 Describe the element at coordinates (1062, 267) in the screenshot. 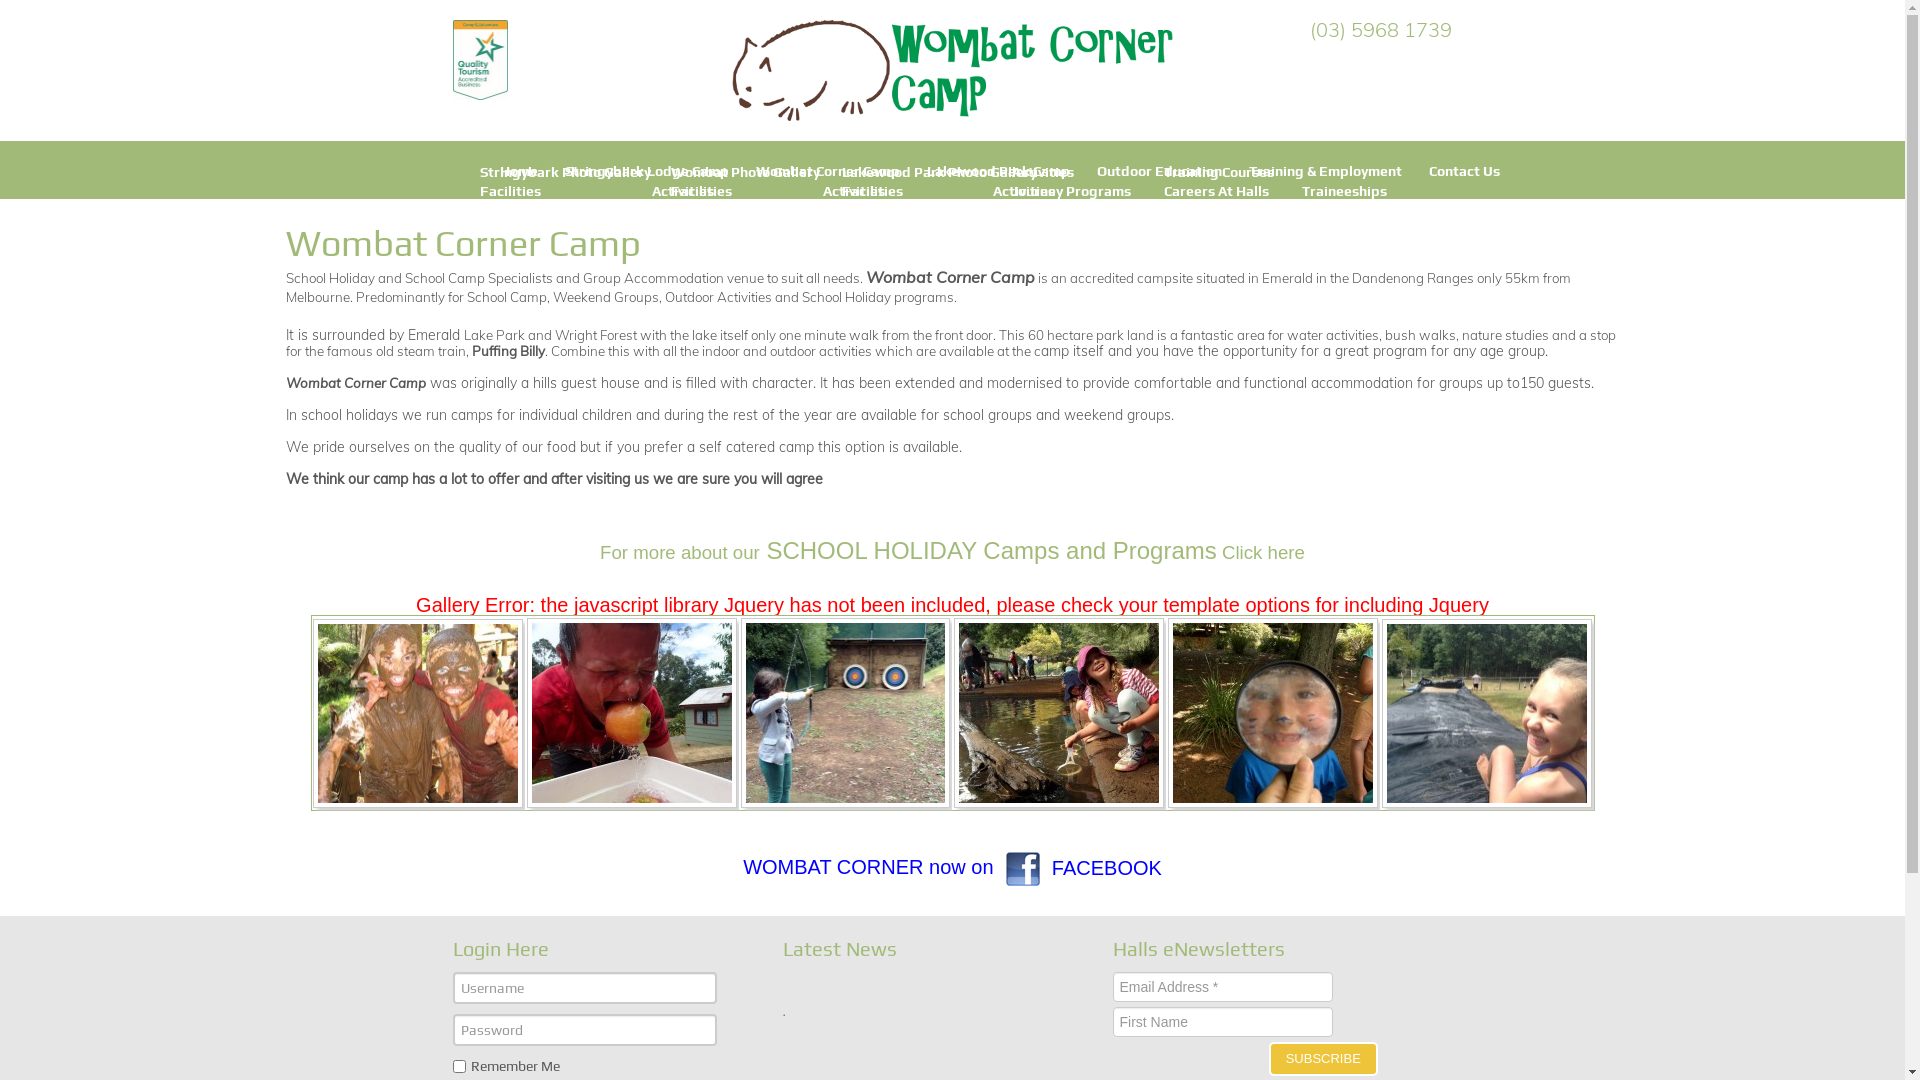

I see `File Repository` at that location.